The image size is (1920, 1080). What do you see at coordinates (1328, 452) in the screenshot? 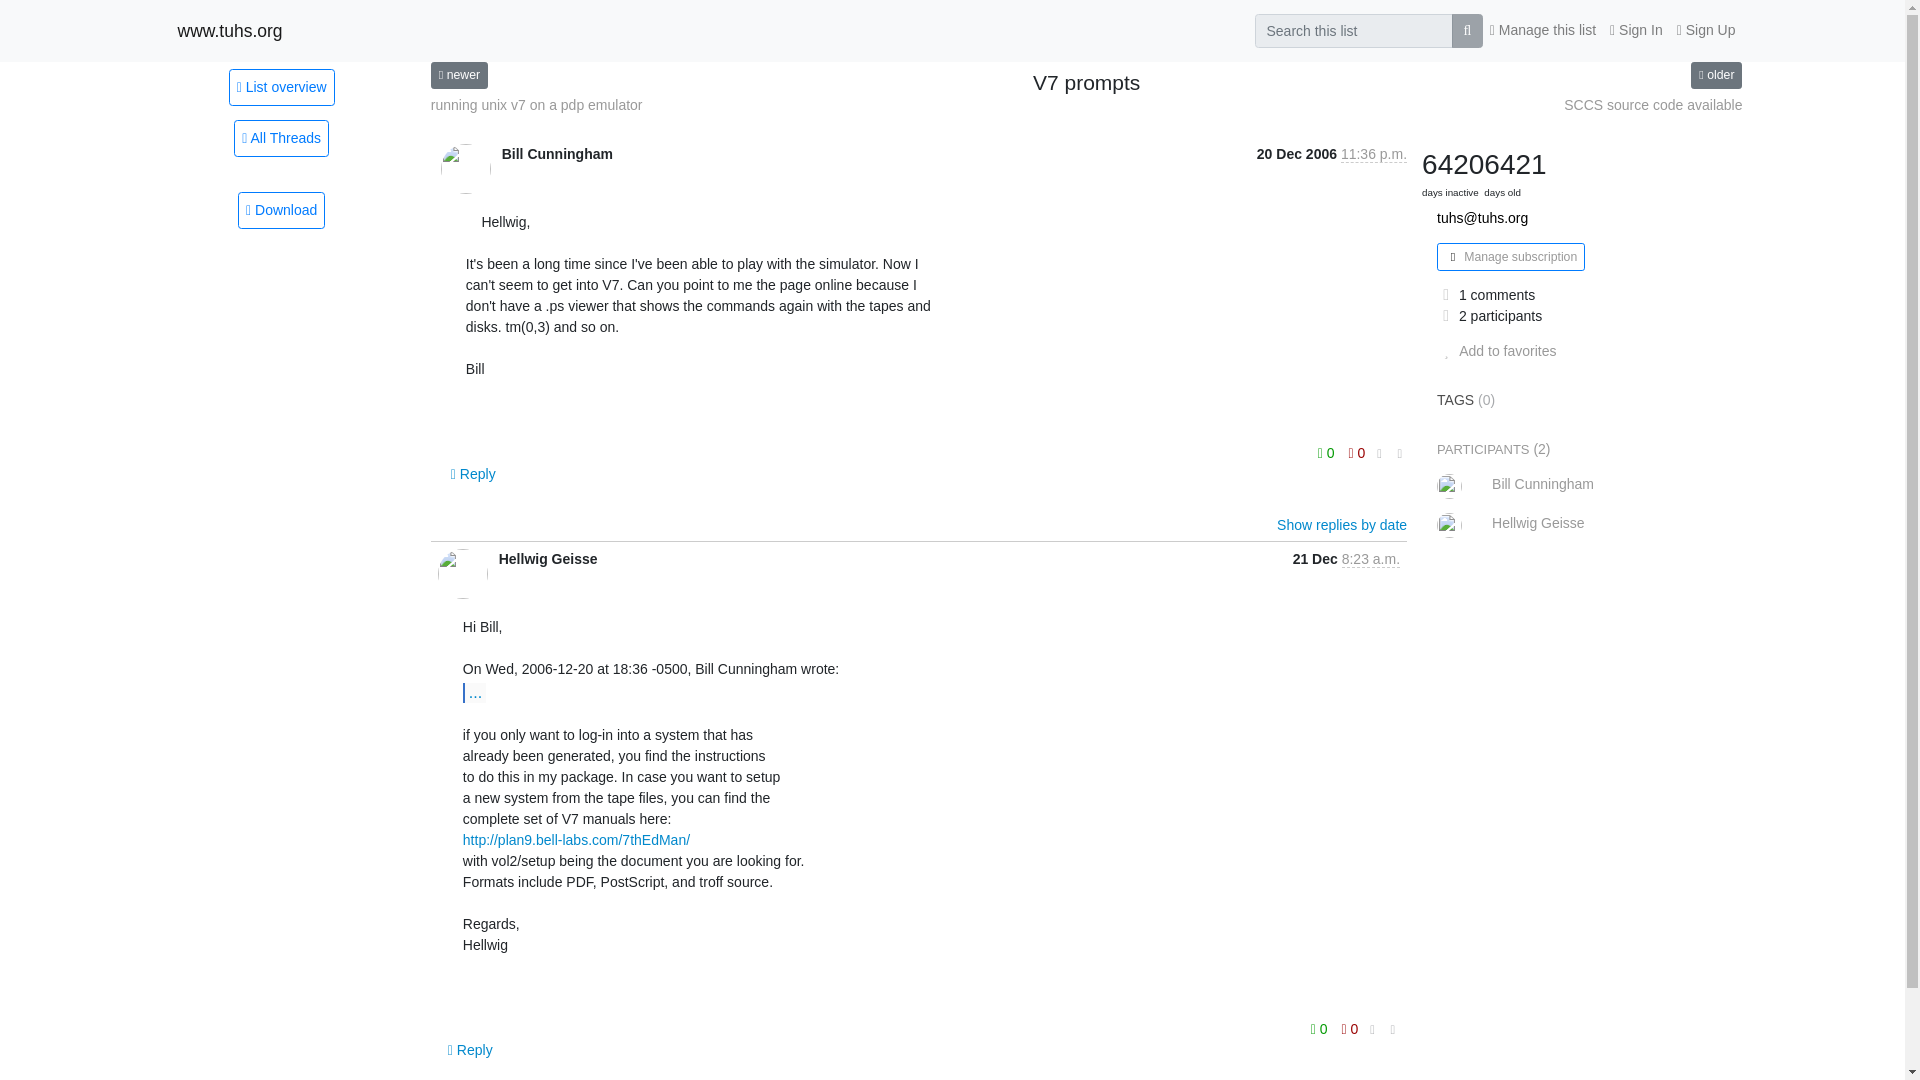
I see `You must be logged-in to vote.` at bounding box center [1328, 452].